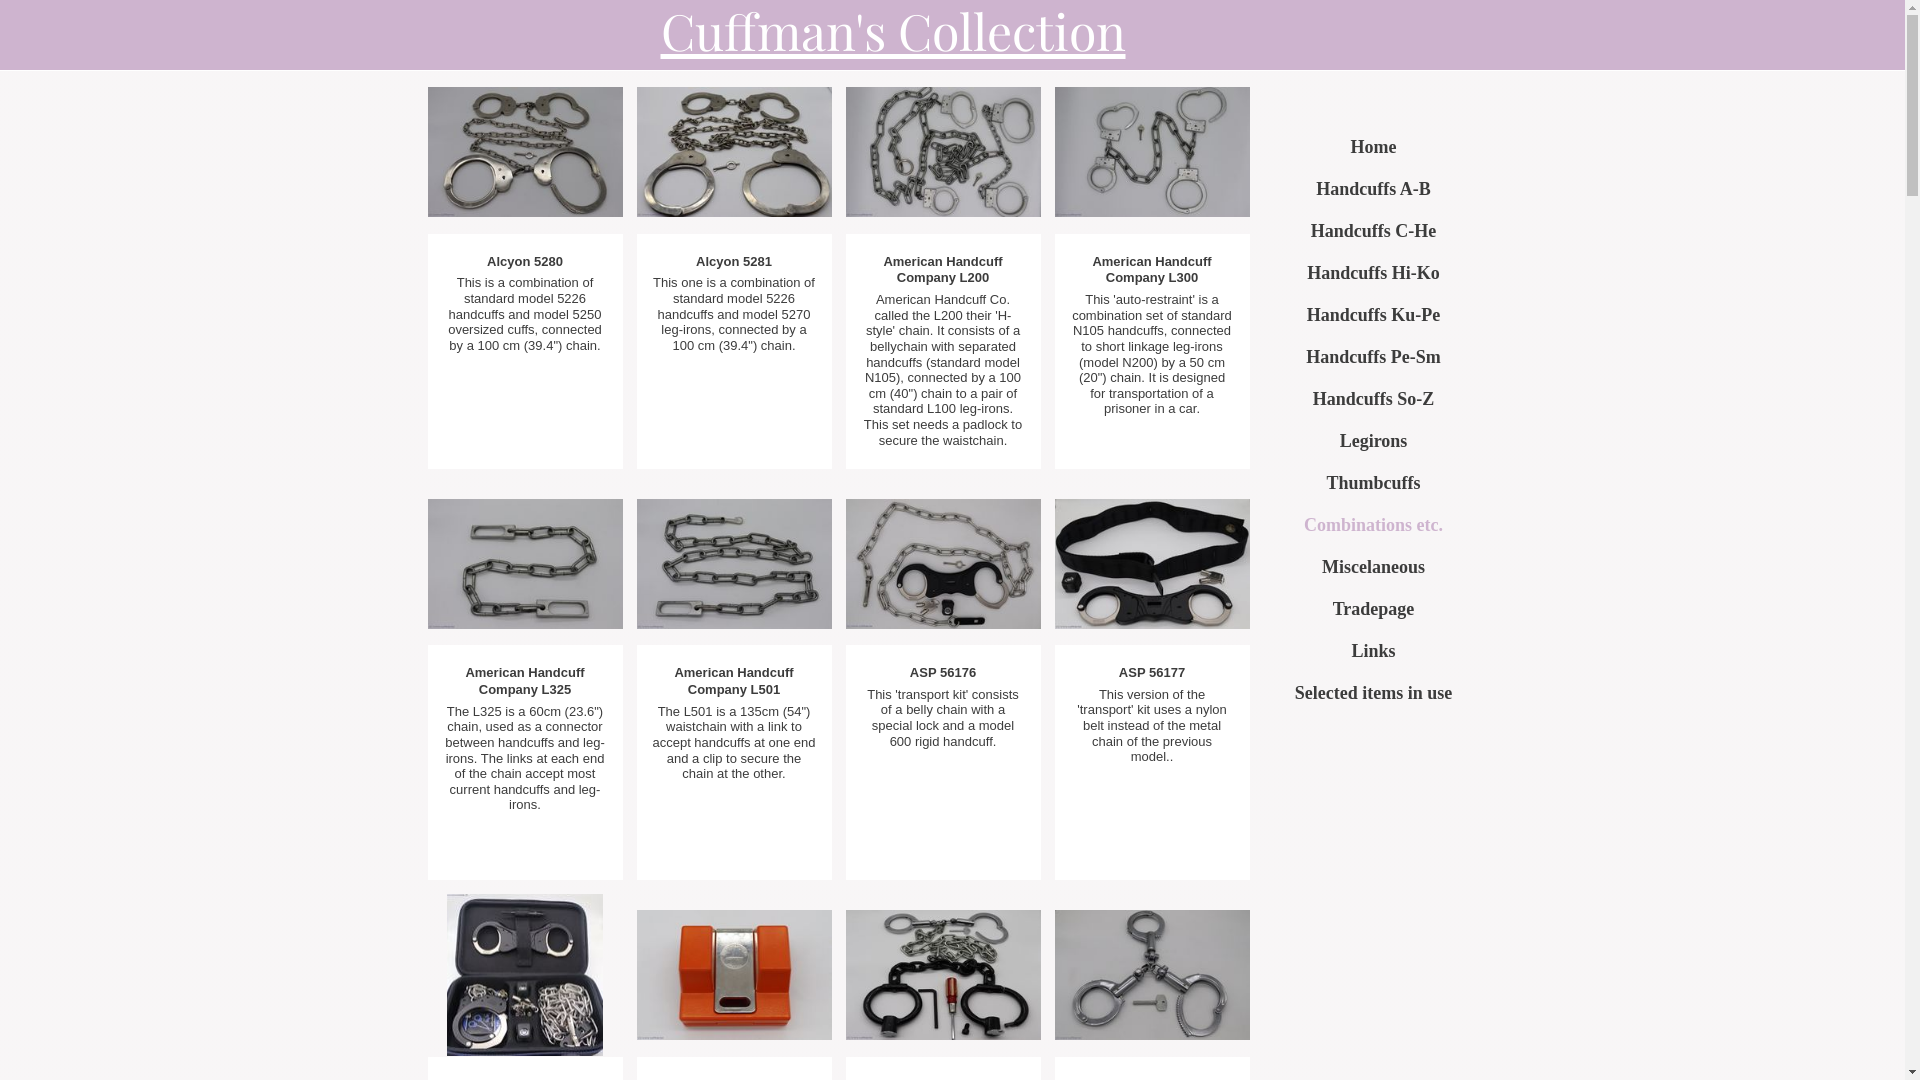 Image resolution: width=1920 pixels, height=1080 pixels. Describe the element at coordinates (1373, 693) in the screenshot. I see `Selected items in use` at that location.